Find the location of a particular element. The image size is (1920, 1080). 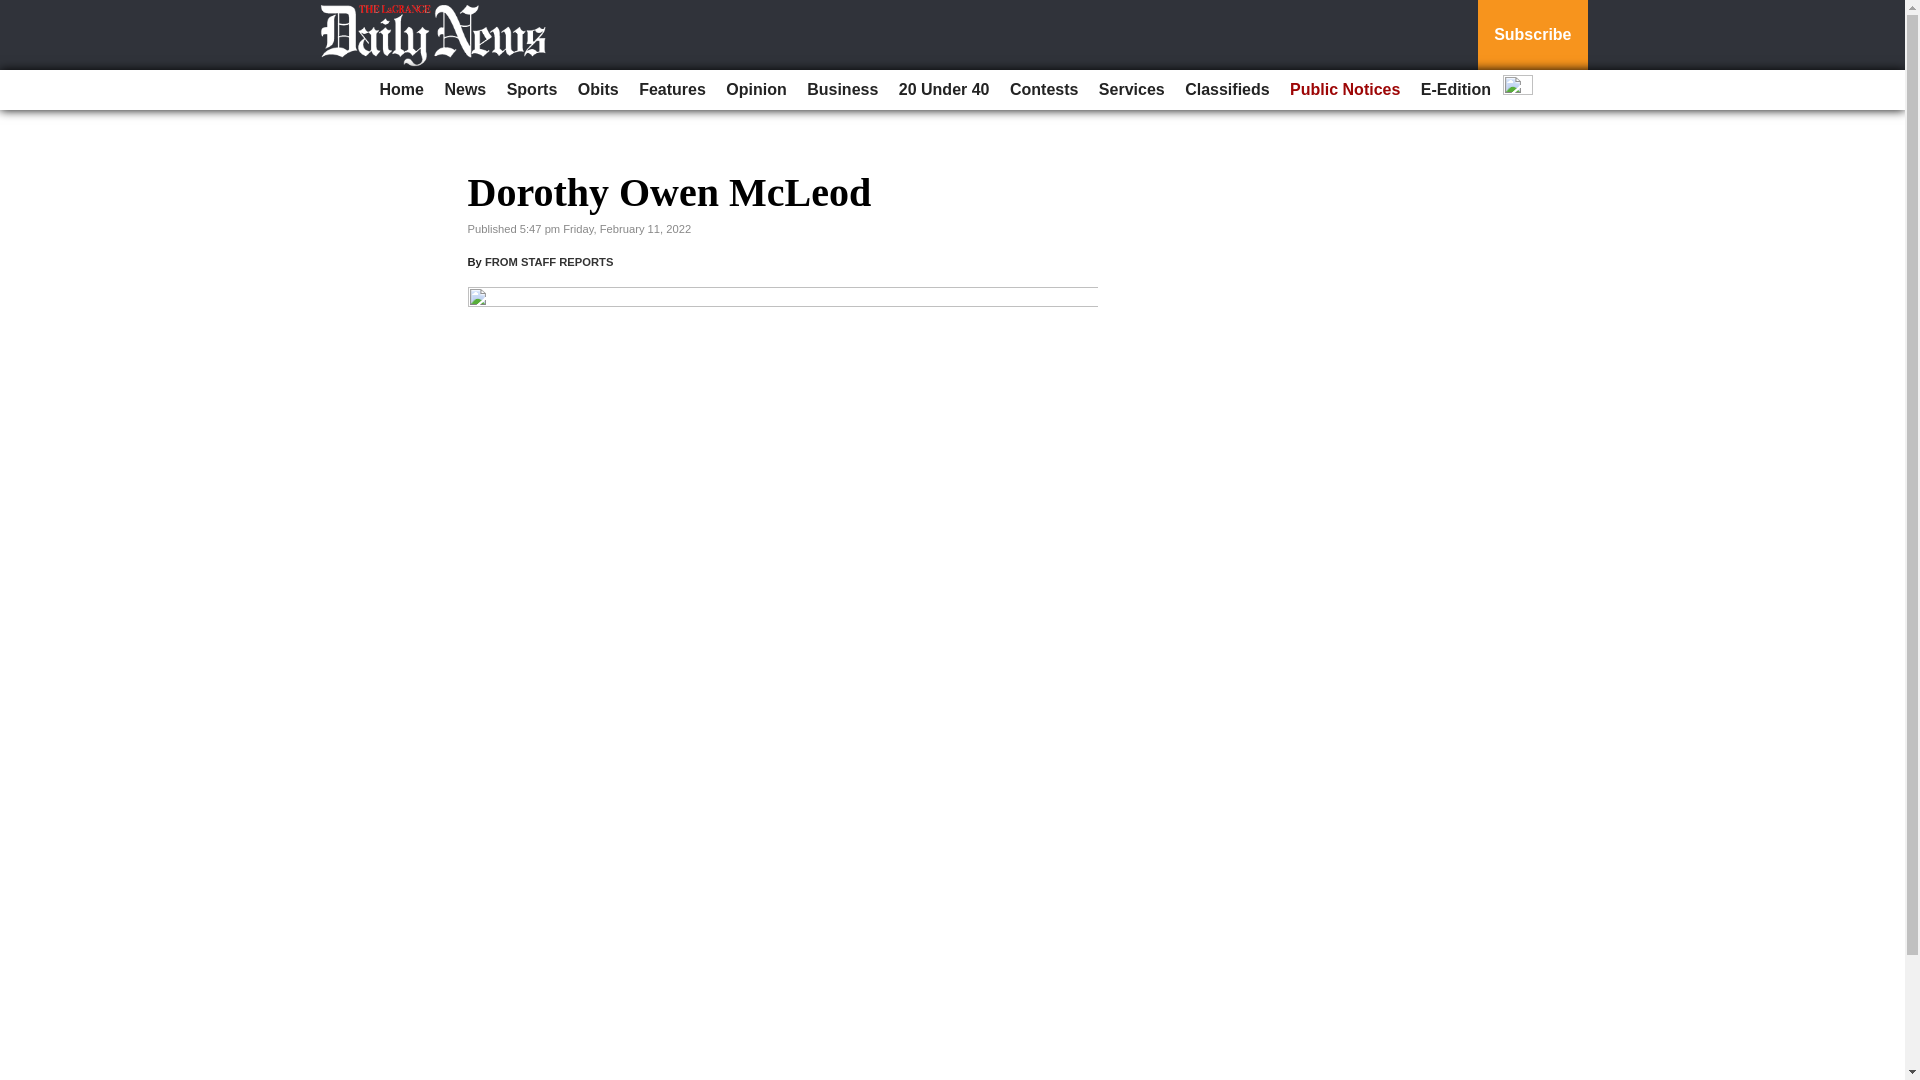

Business is located at coordinates (842, 90).